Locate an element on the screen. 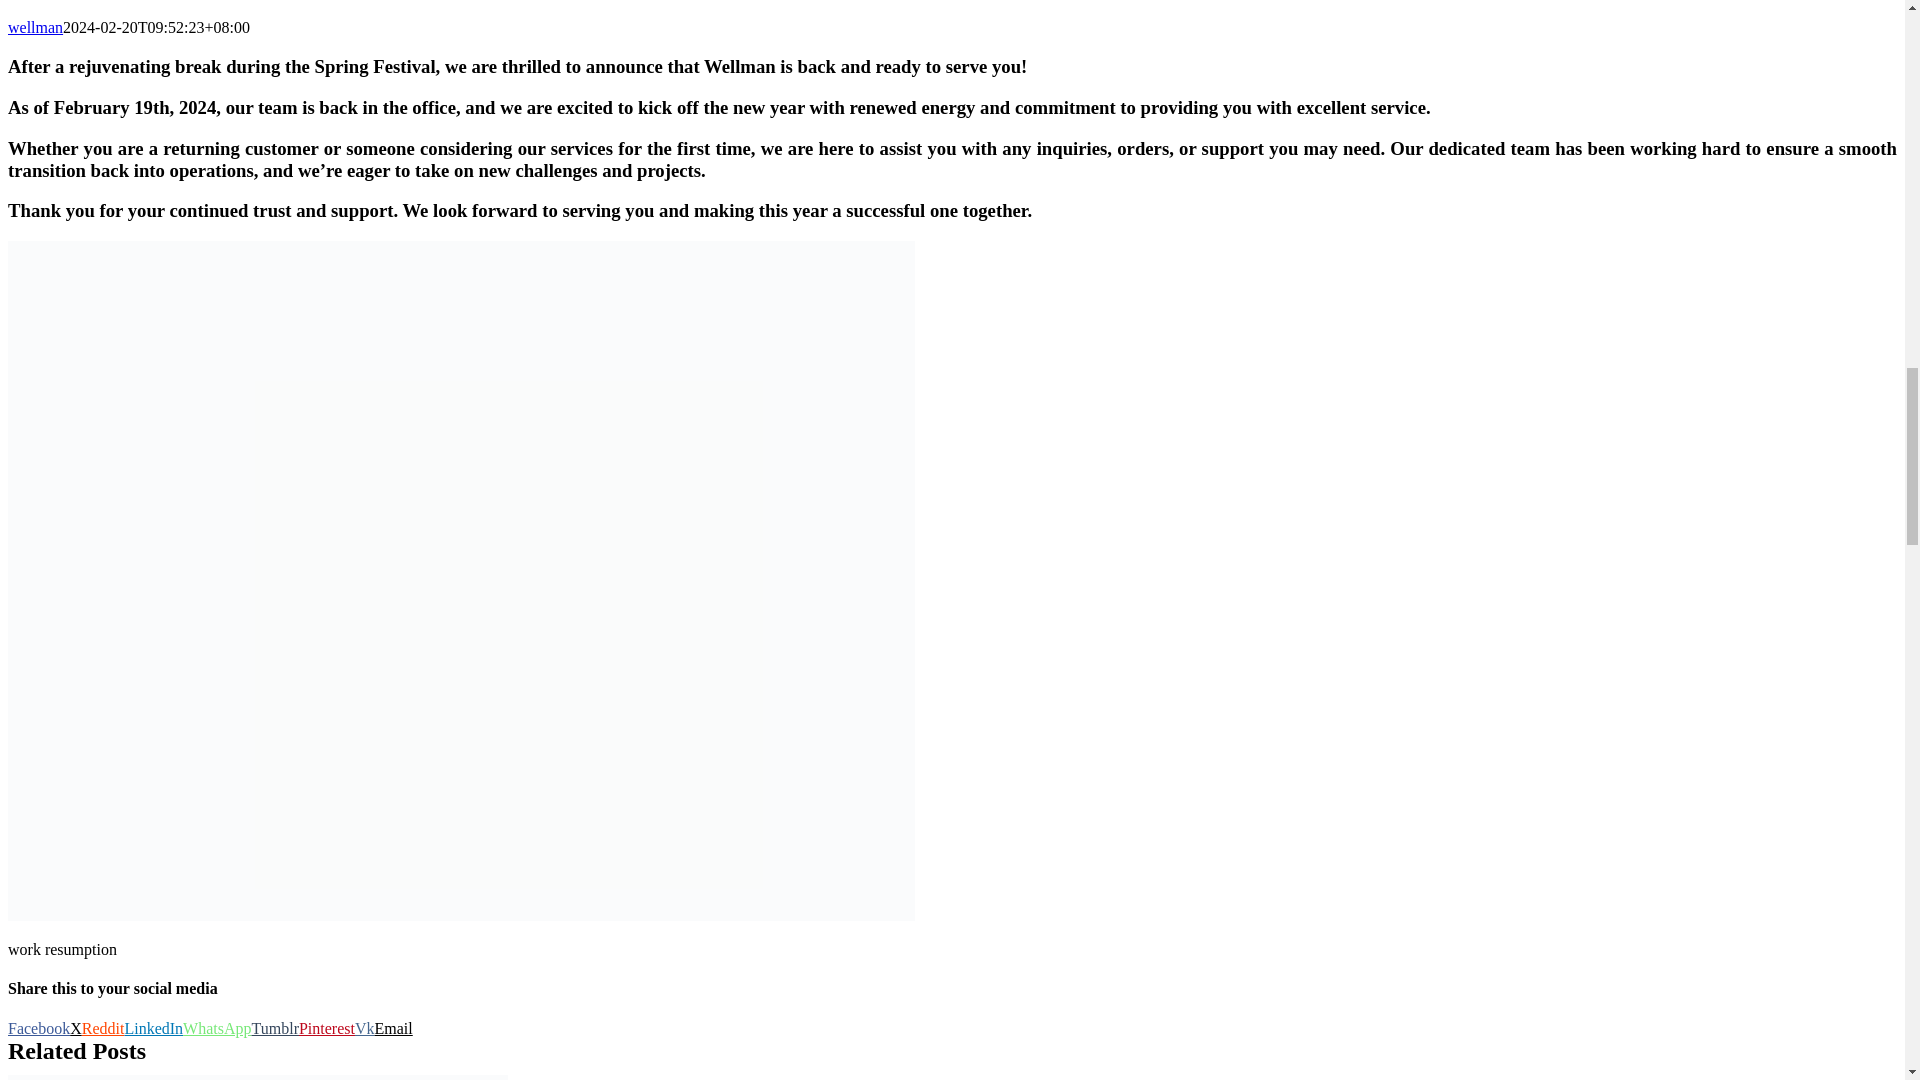 The width and height of the screenshot is (1920, 1080). Vk is located at coordinates (364, 1028).